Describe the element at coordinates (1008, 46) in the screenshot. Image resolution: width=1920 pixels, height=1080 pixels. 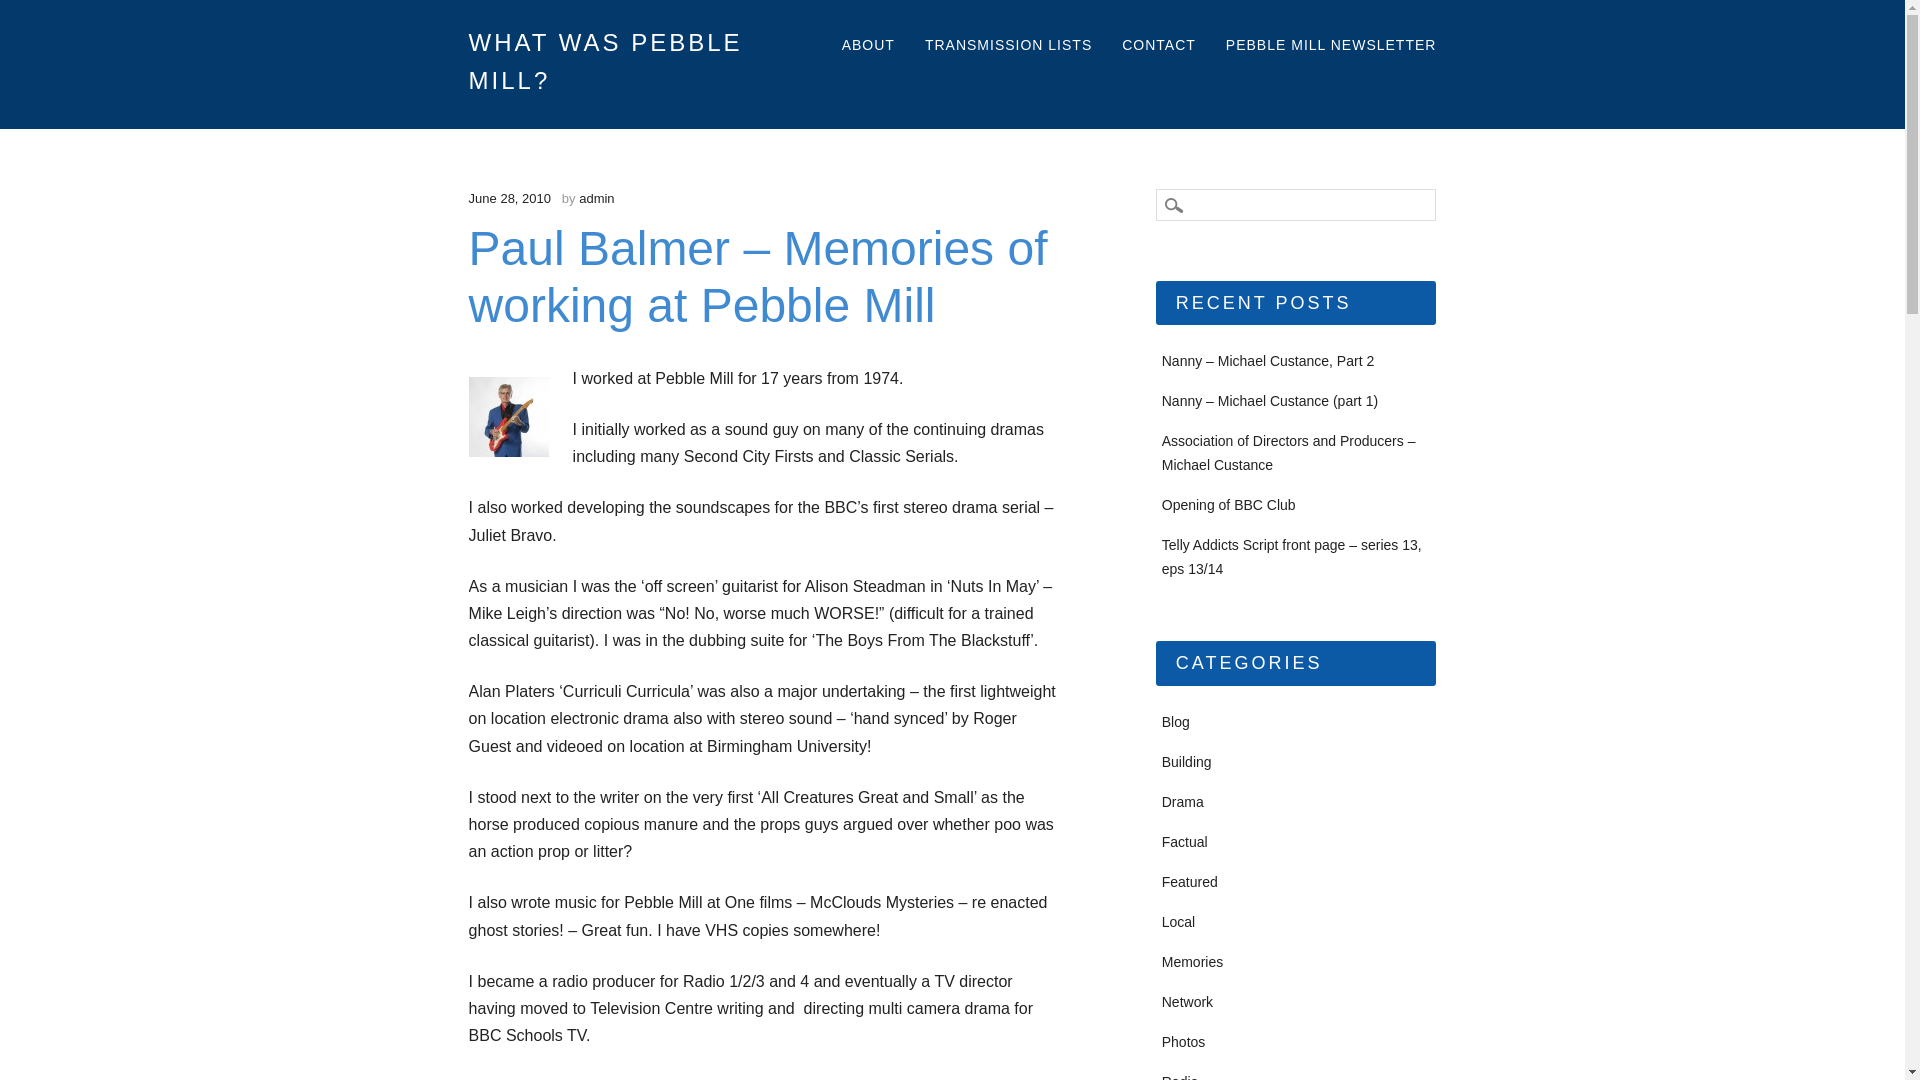
I see `TRANSMISSION LISTS` at that location.